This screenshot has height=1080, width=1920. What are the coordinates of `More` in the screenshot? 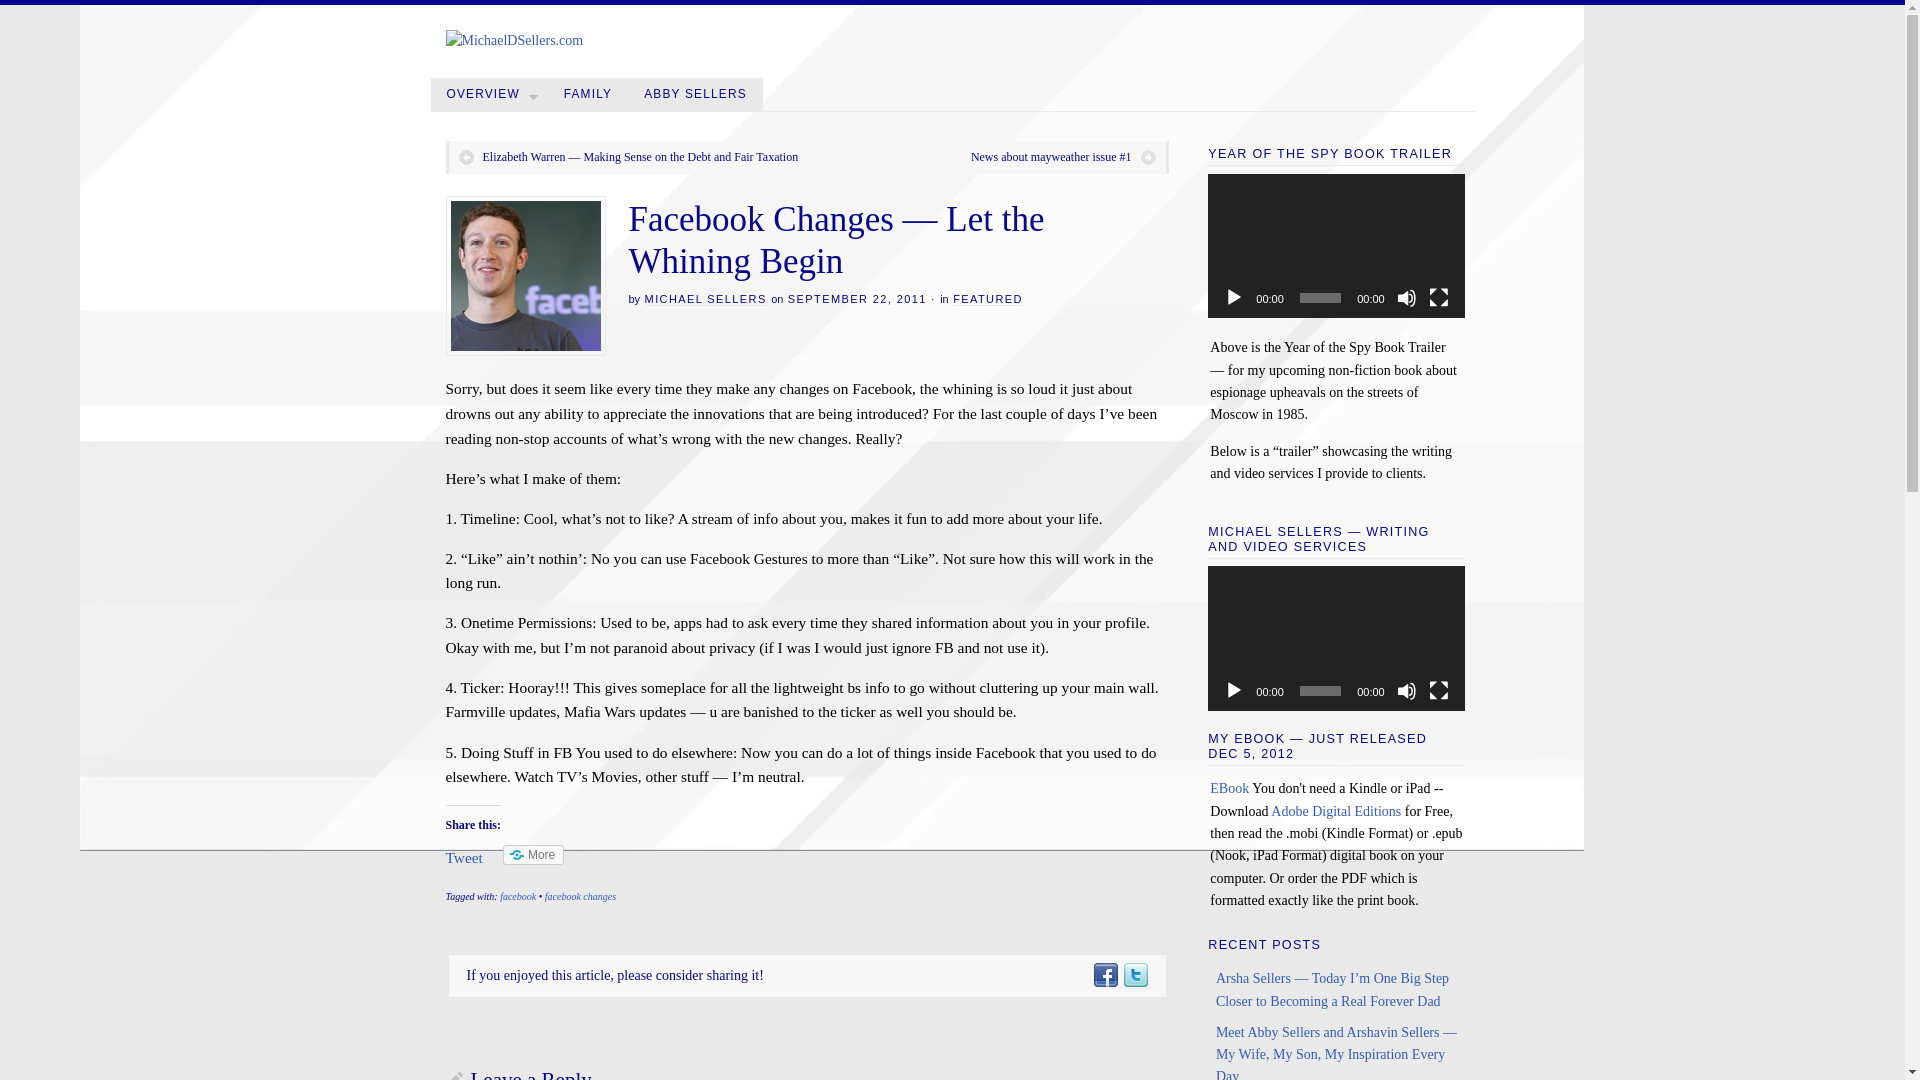 It's located at (534, 854).